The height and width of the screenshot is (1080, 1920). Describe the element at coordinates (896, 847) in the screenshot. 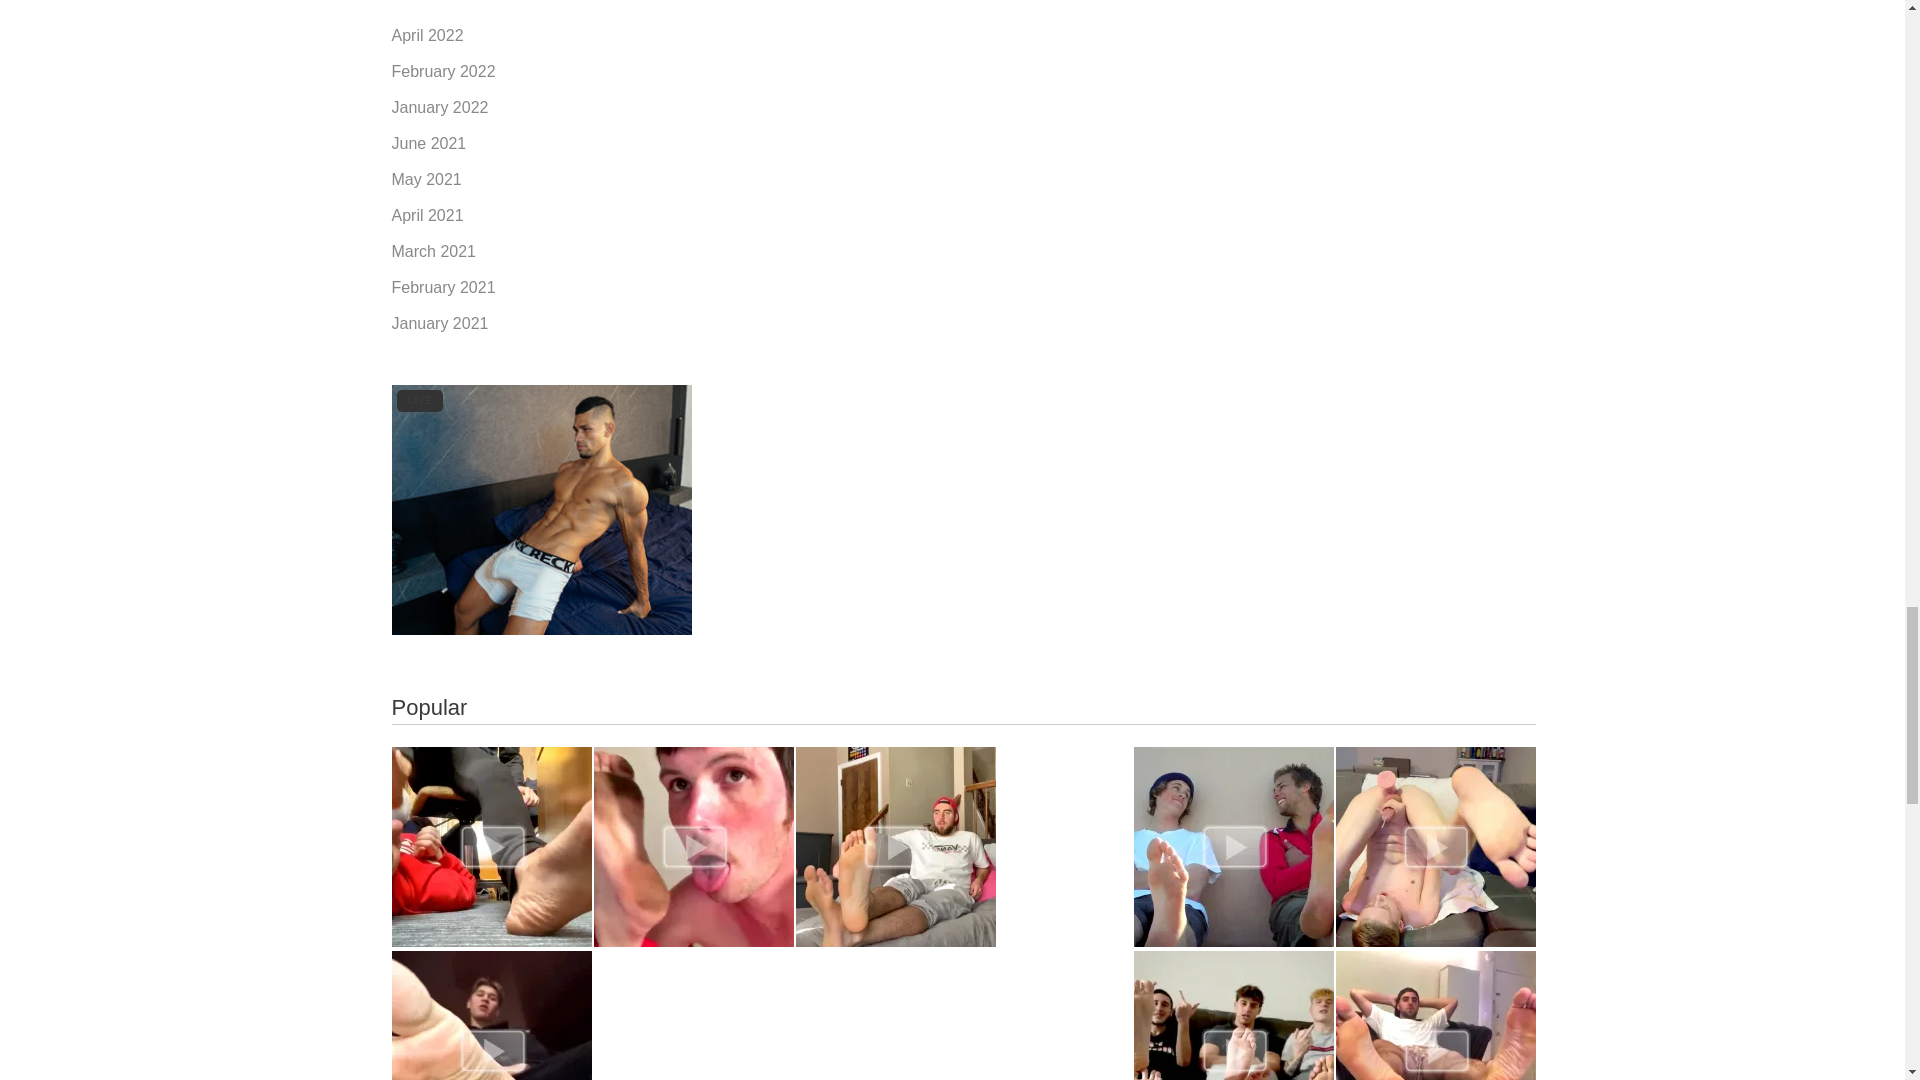

I see `Dirty Socks Master Allows Slave To Worship His Feet` at that location.